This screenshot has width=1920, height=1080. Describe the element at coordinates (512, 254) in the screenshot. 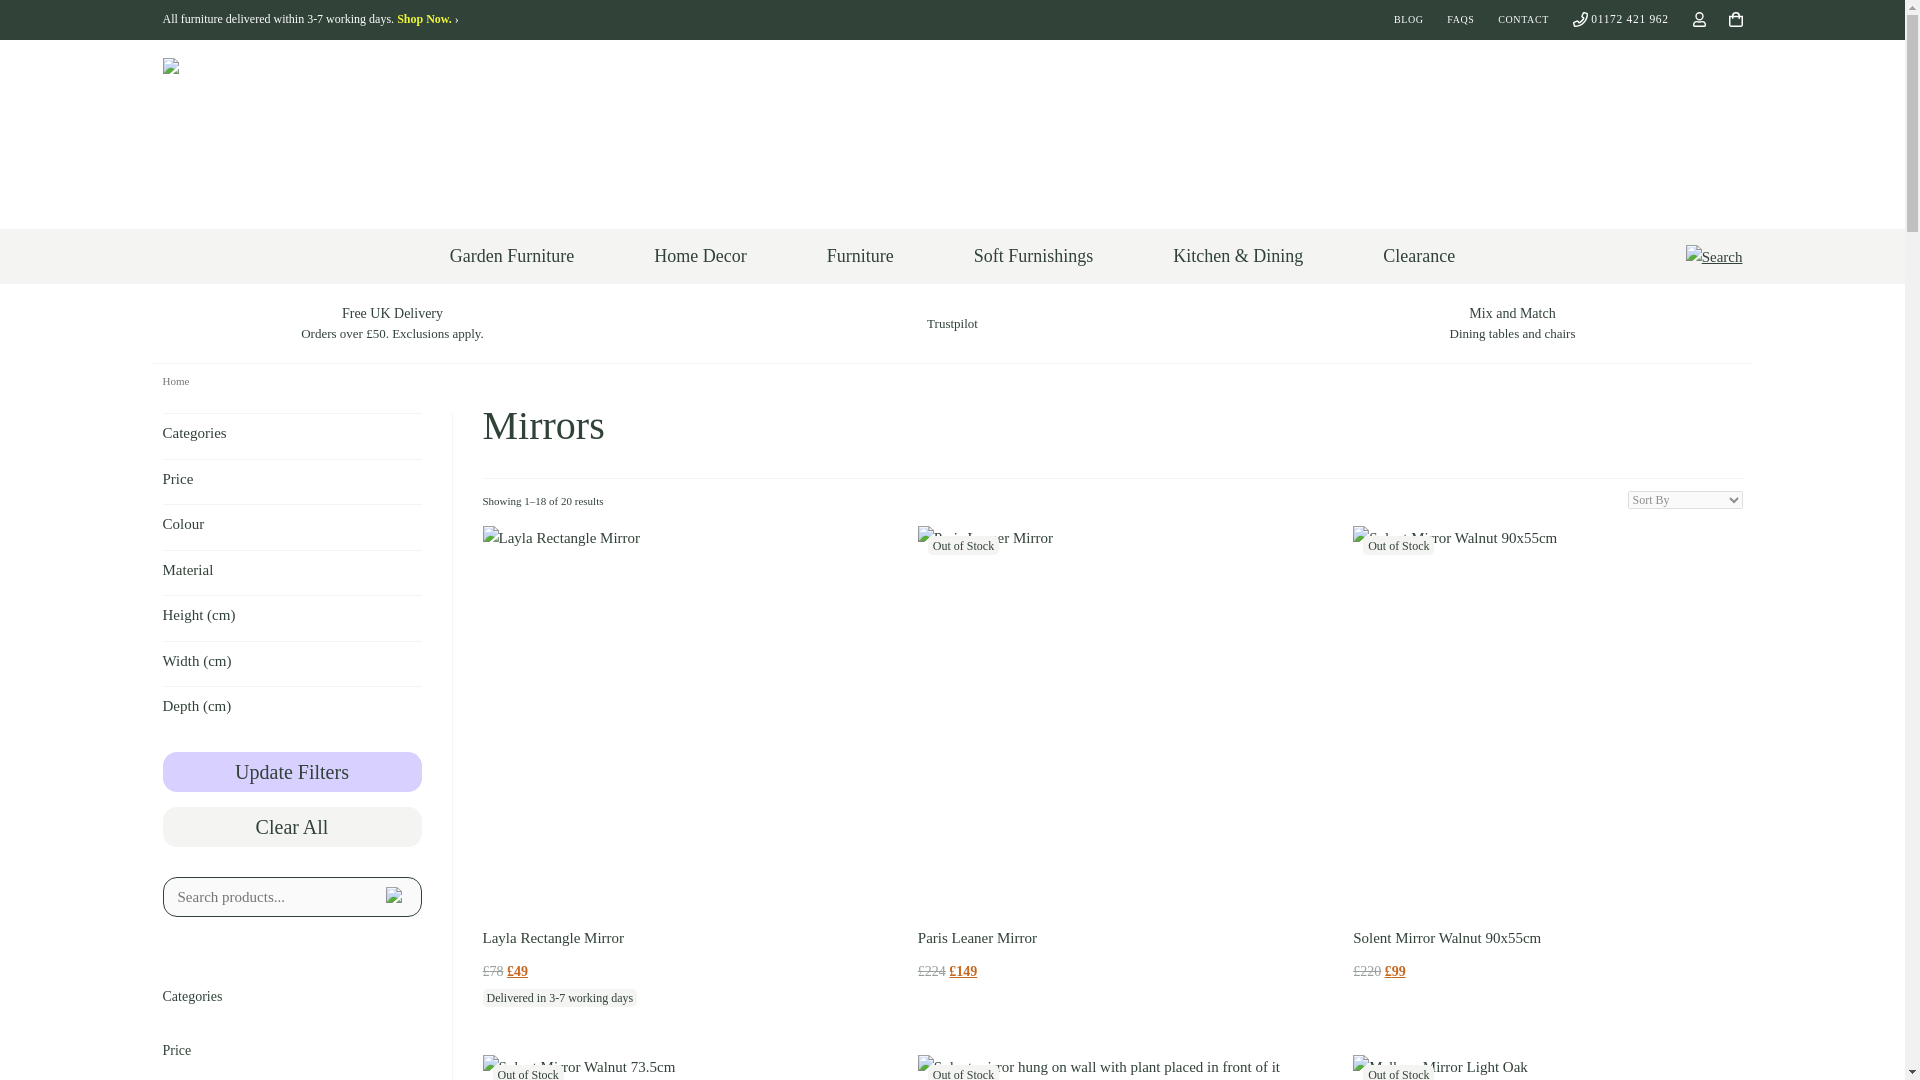

I see `Garden Furniture` at that location.